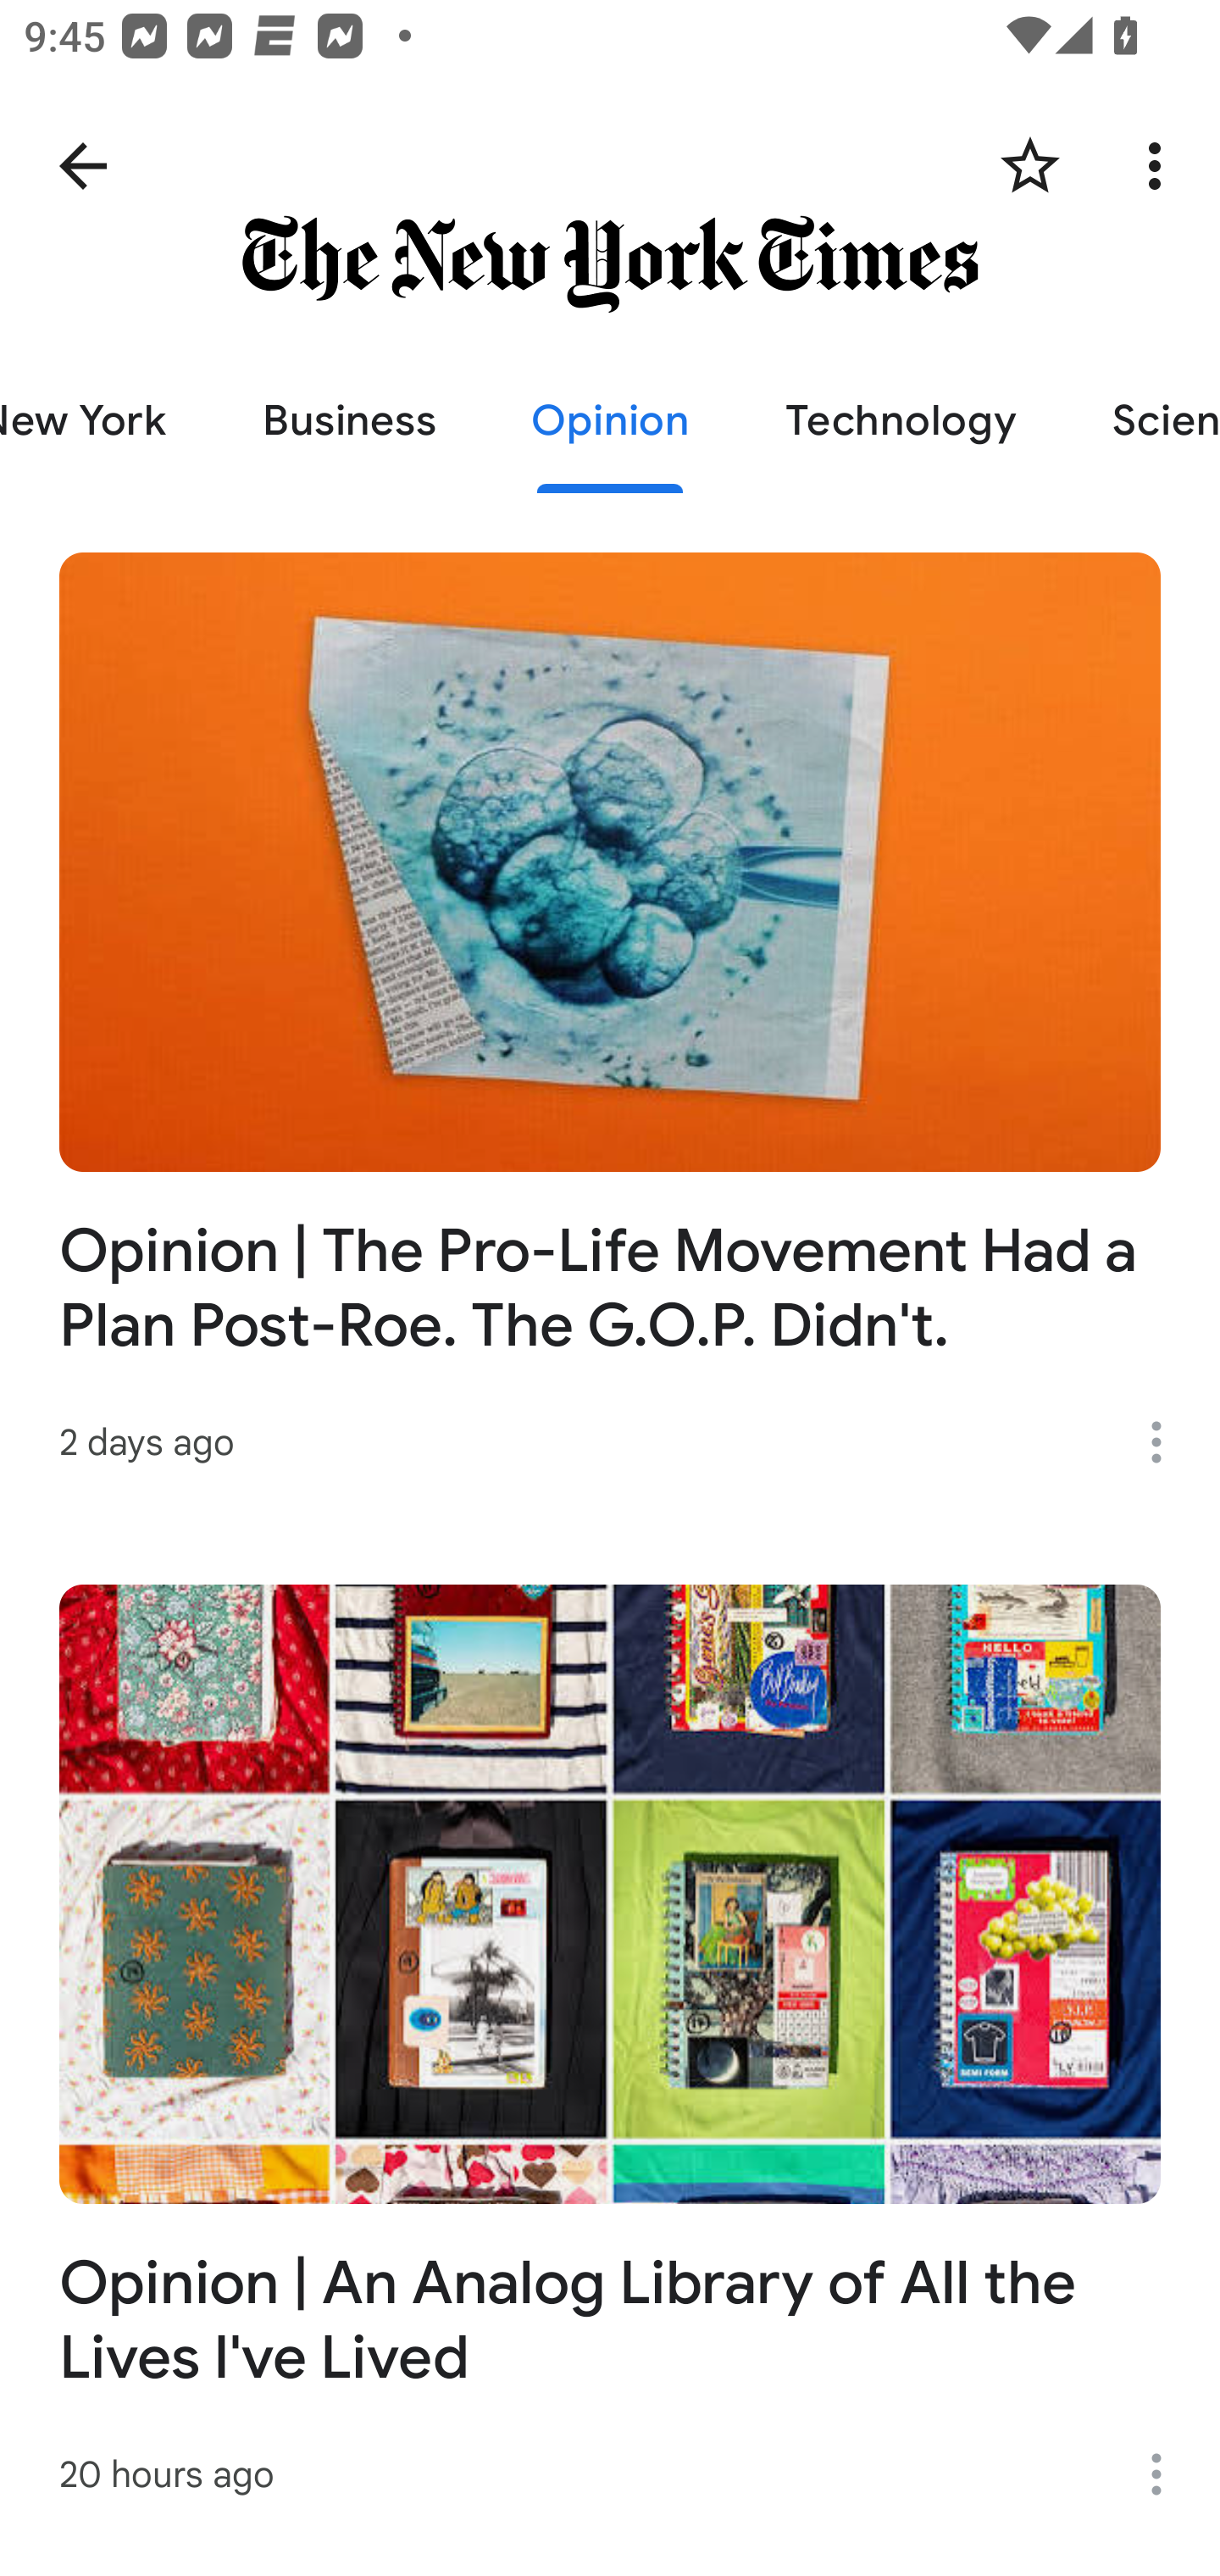 Image resolution: width=1220 pixels, height=2576 pixels. Describe the element at coordinates (1161, 166) in the screenshot. I see `More options` at that location.